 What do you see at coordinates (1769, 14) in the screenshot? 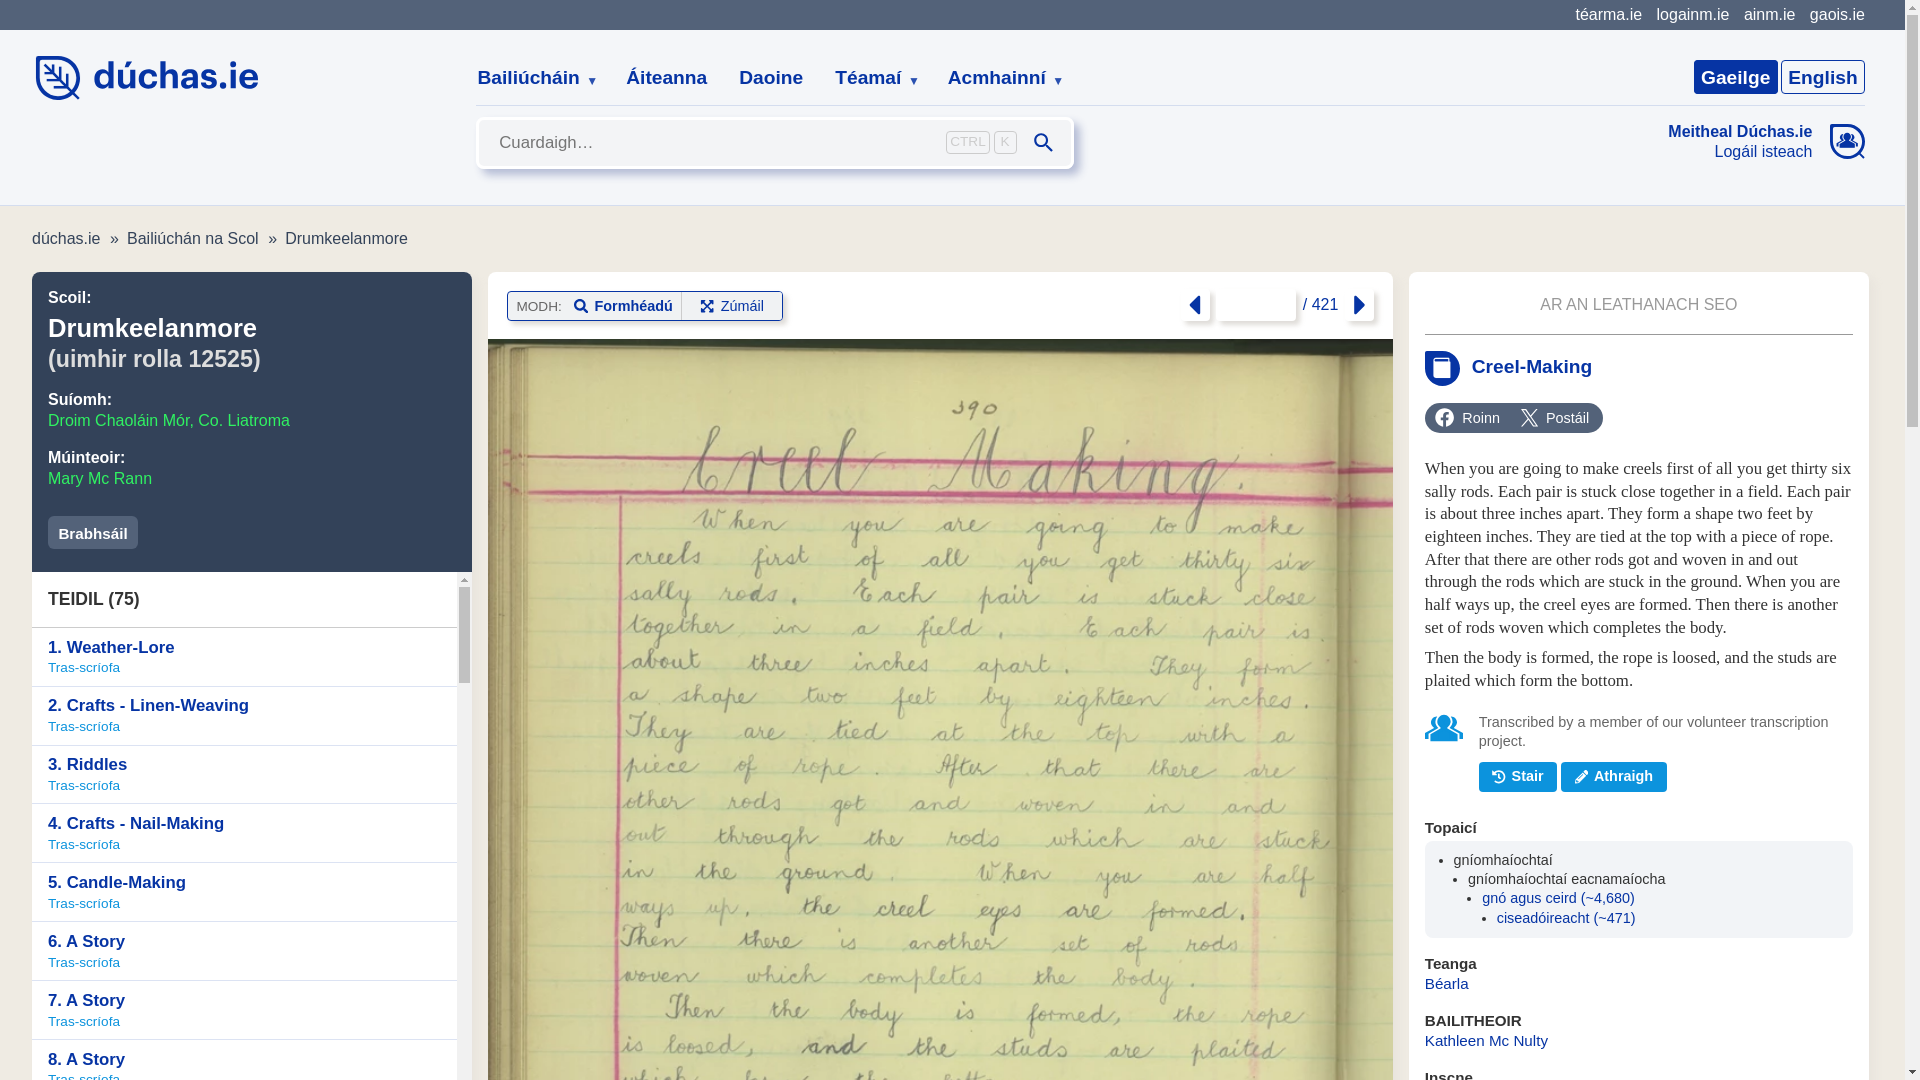
I see `ainm.ie` at bounding box center [1769, 14].